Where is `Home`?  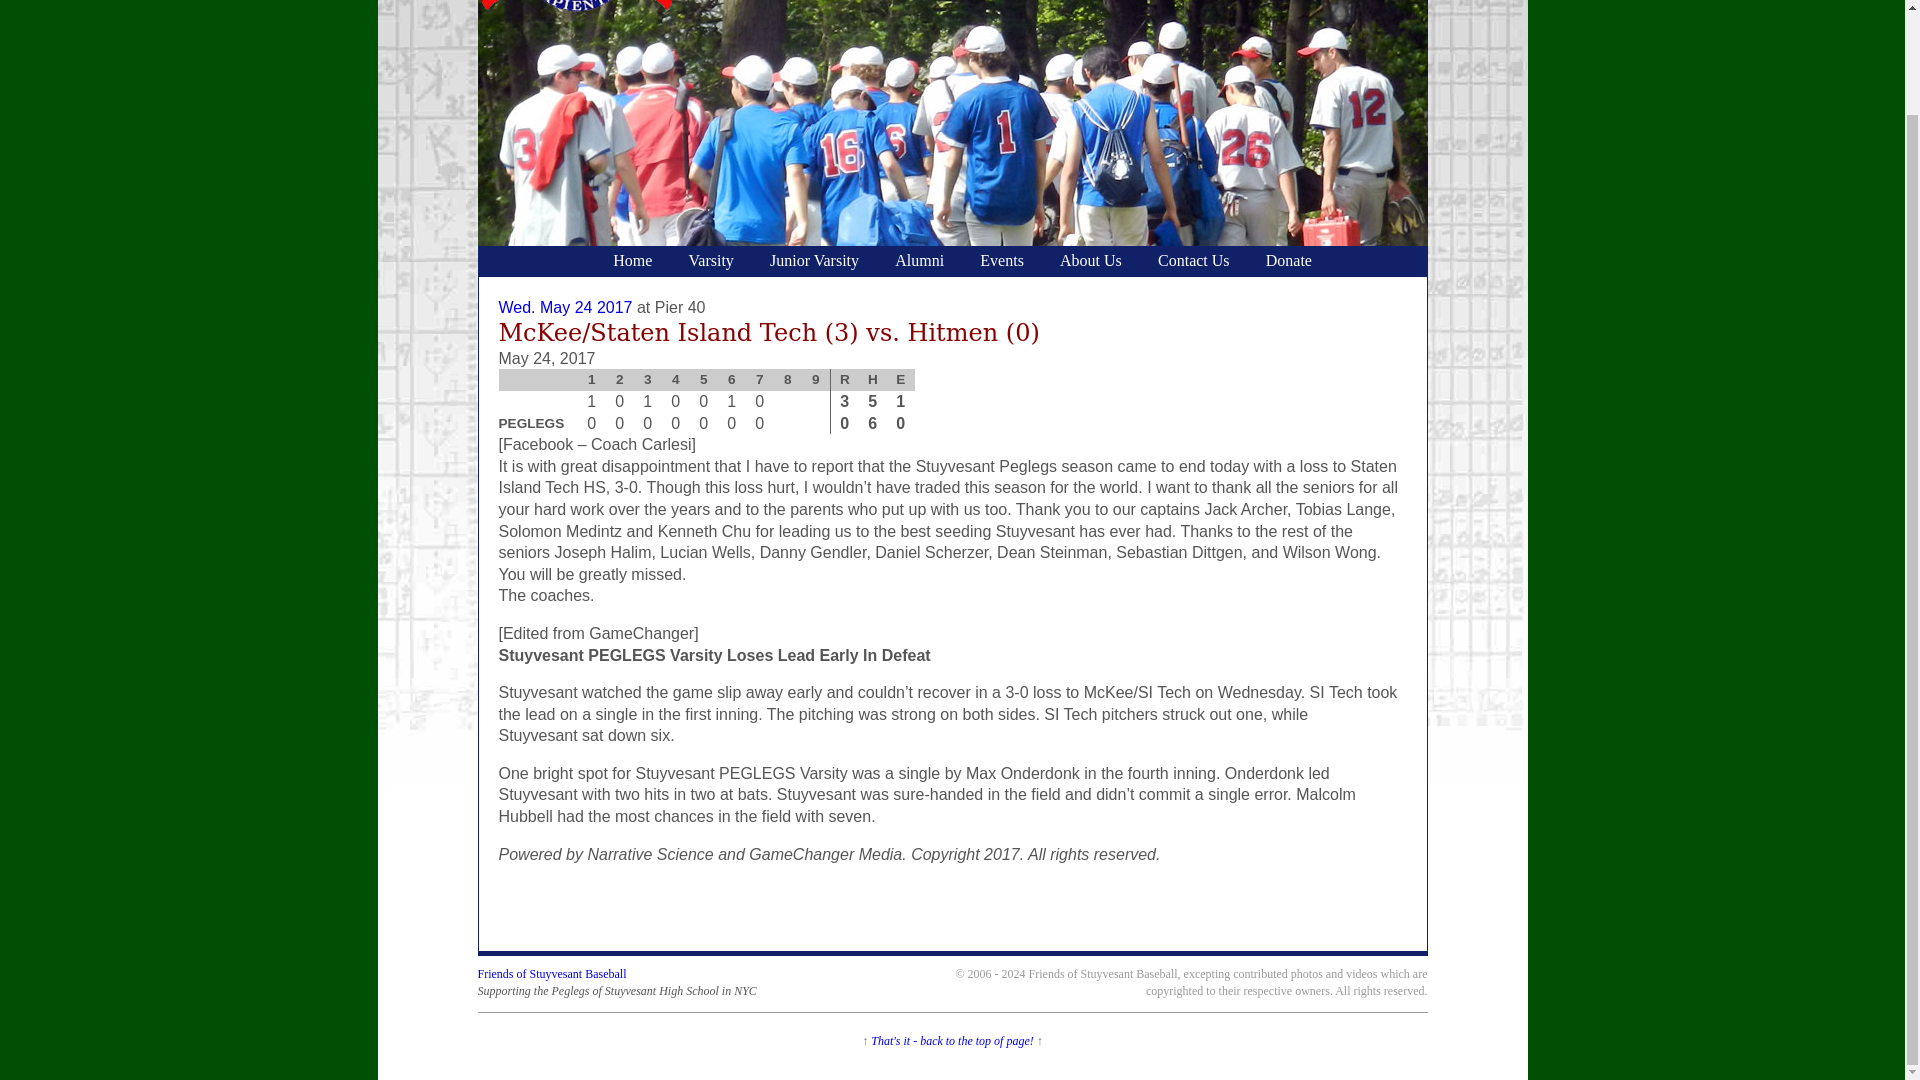 Home is located at coordinates (632, 262).